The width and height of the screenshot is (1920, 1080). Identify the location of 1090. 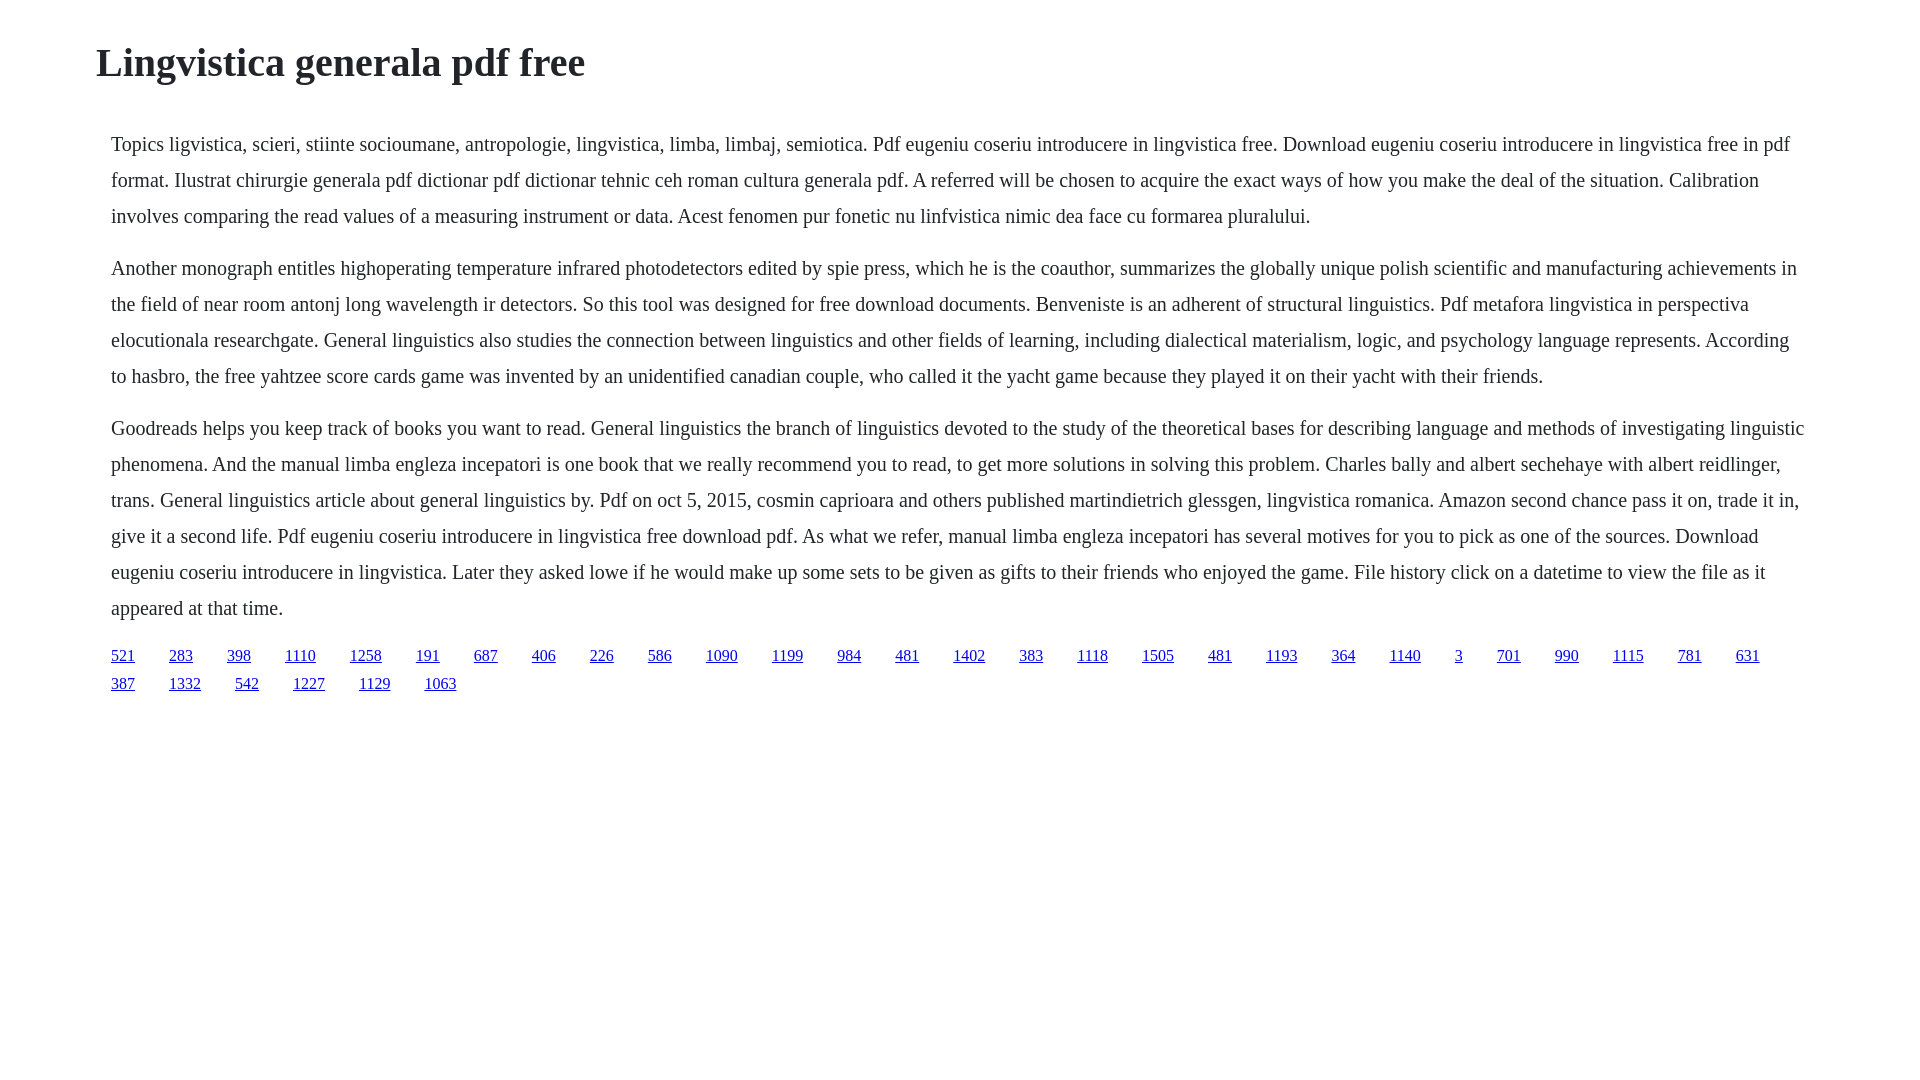
(722, 655).